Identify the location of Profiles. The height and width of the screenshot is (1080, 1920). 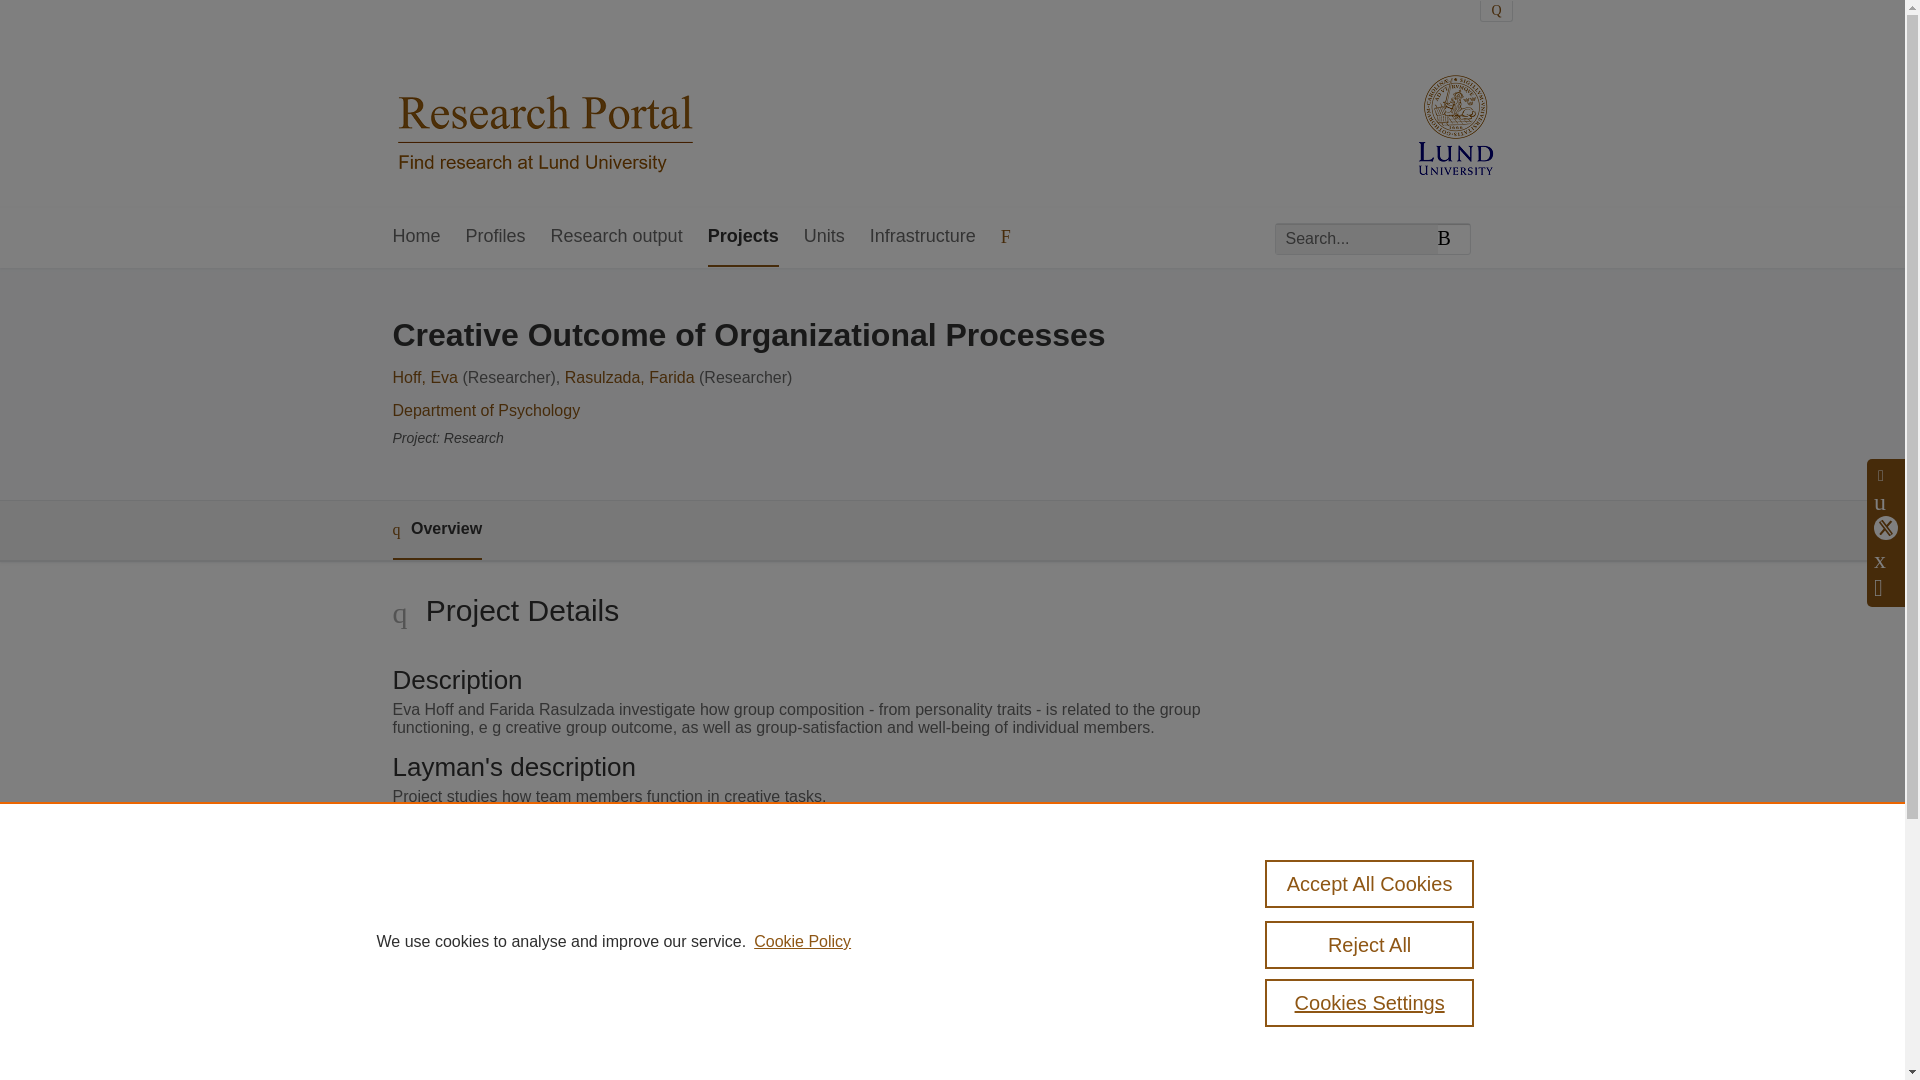
(496, 237).